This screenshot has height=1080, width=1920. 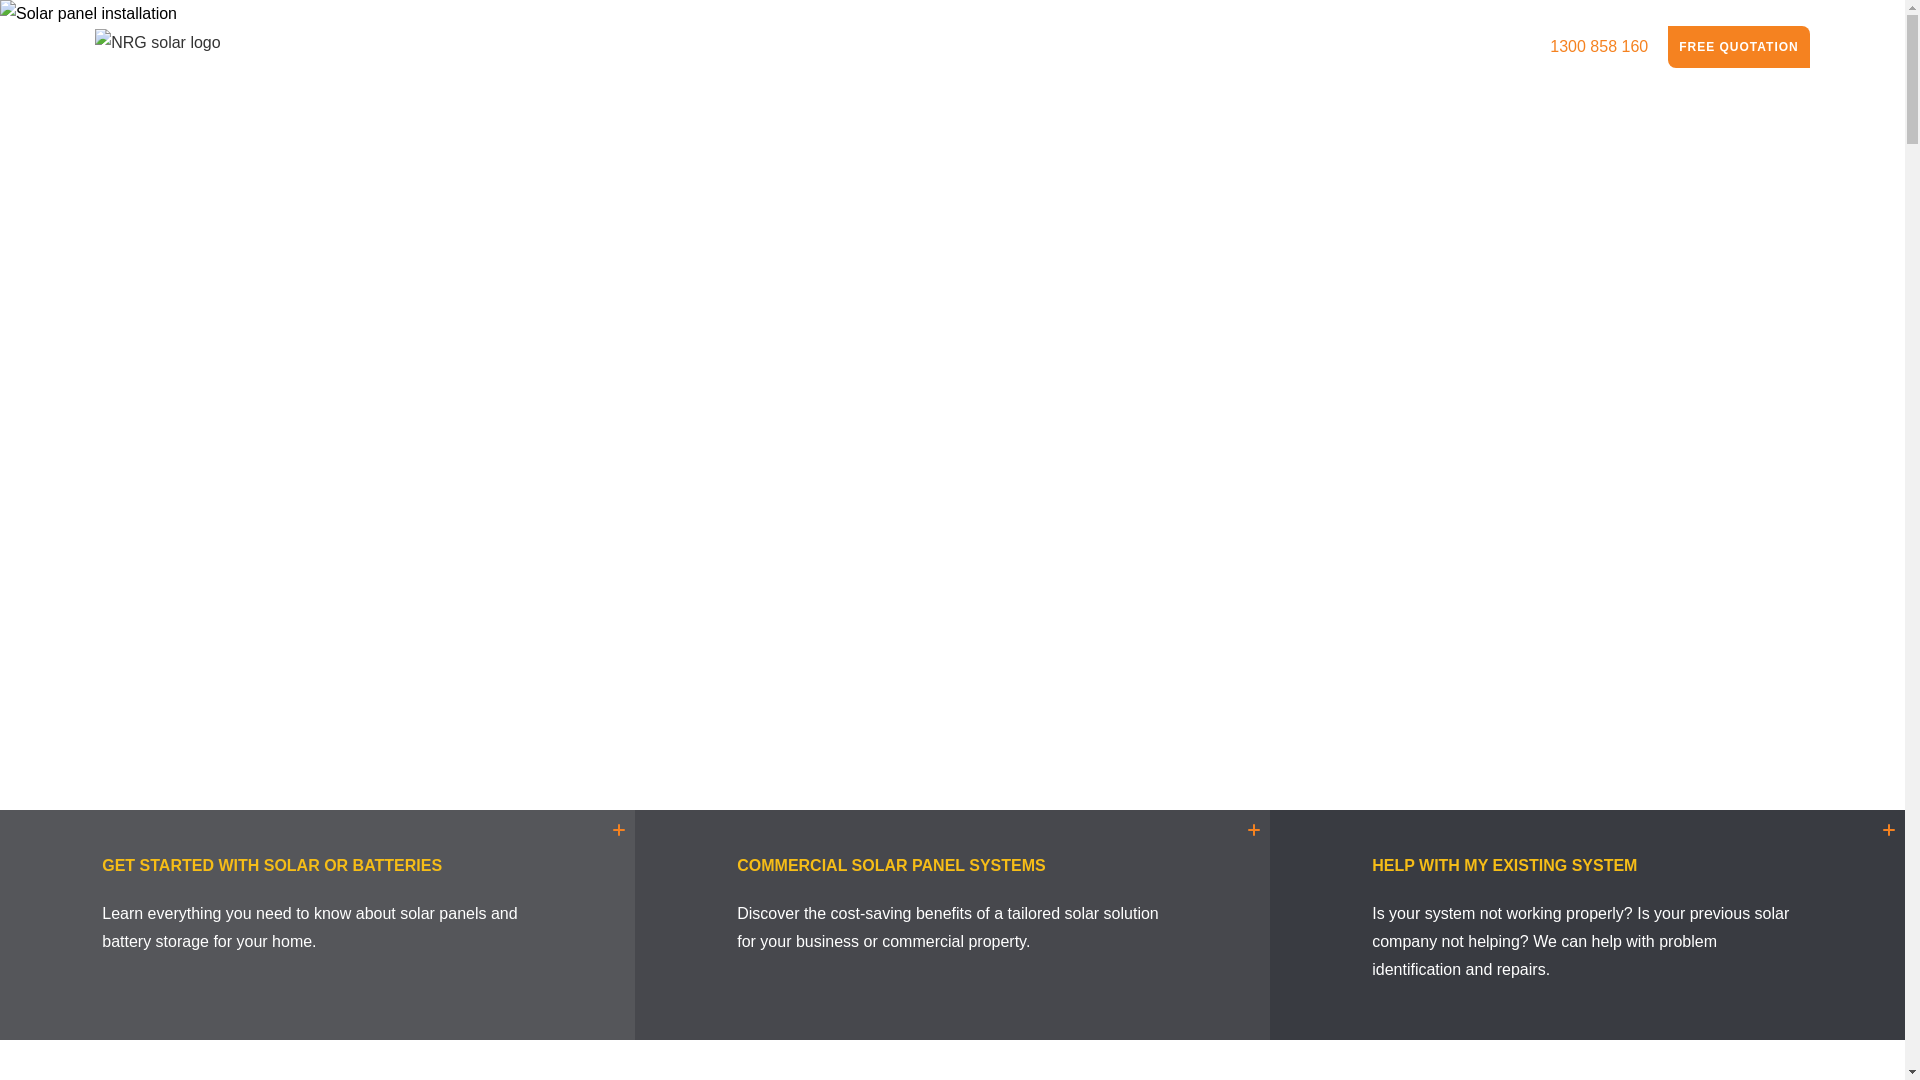 I want to click on About Us, so click(x=1477, y=48).